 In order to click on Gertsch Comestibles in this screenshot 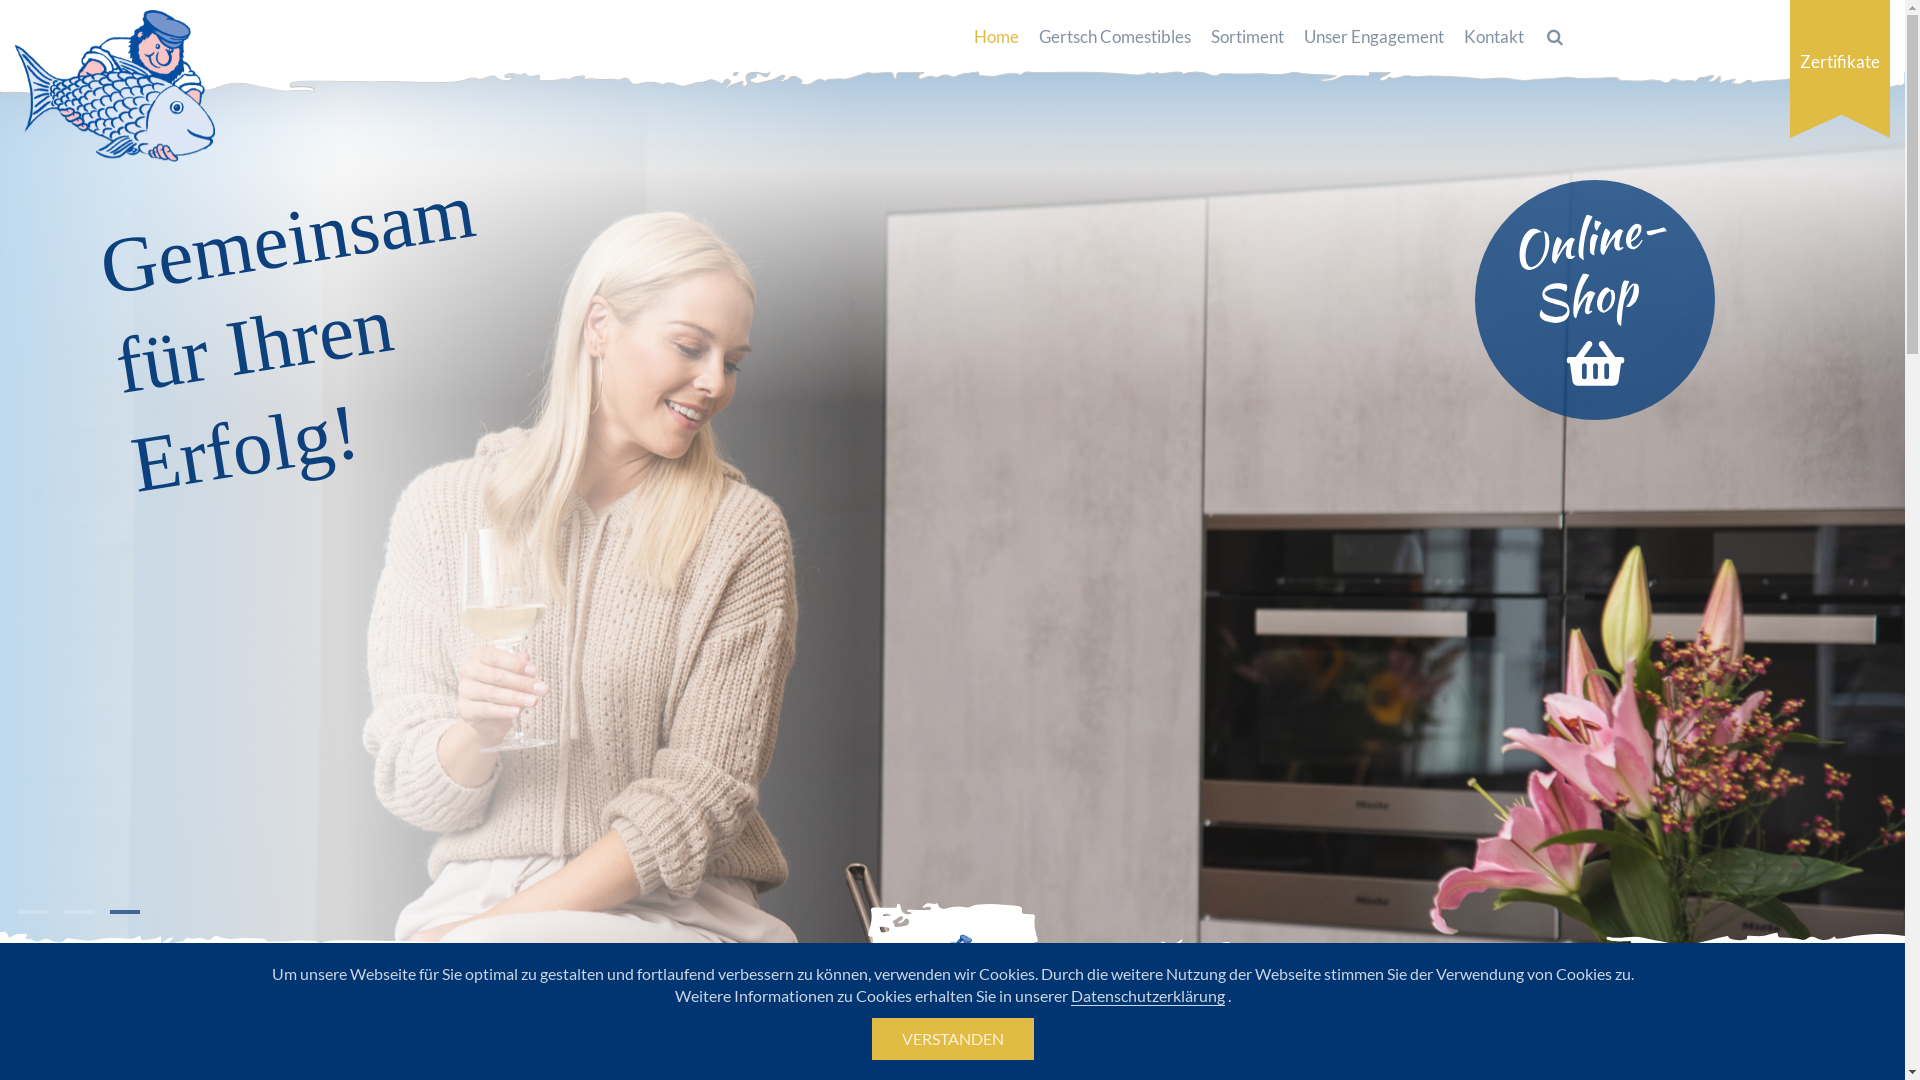, I will do `click(1115, 37)`.